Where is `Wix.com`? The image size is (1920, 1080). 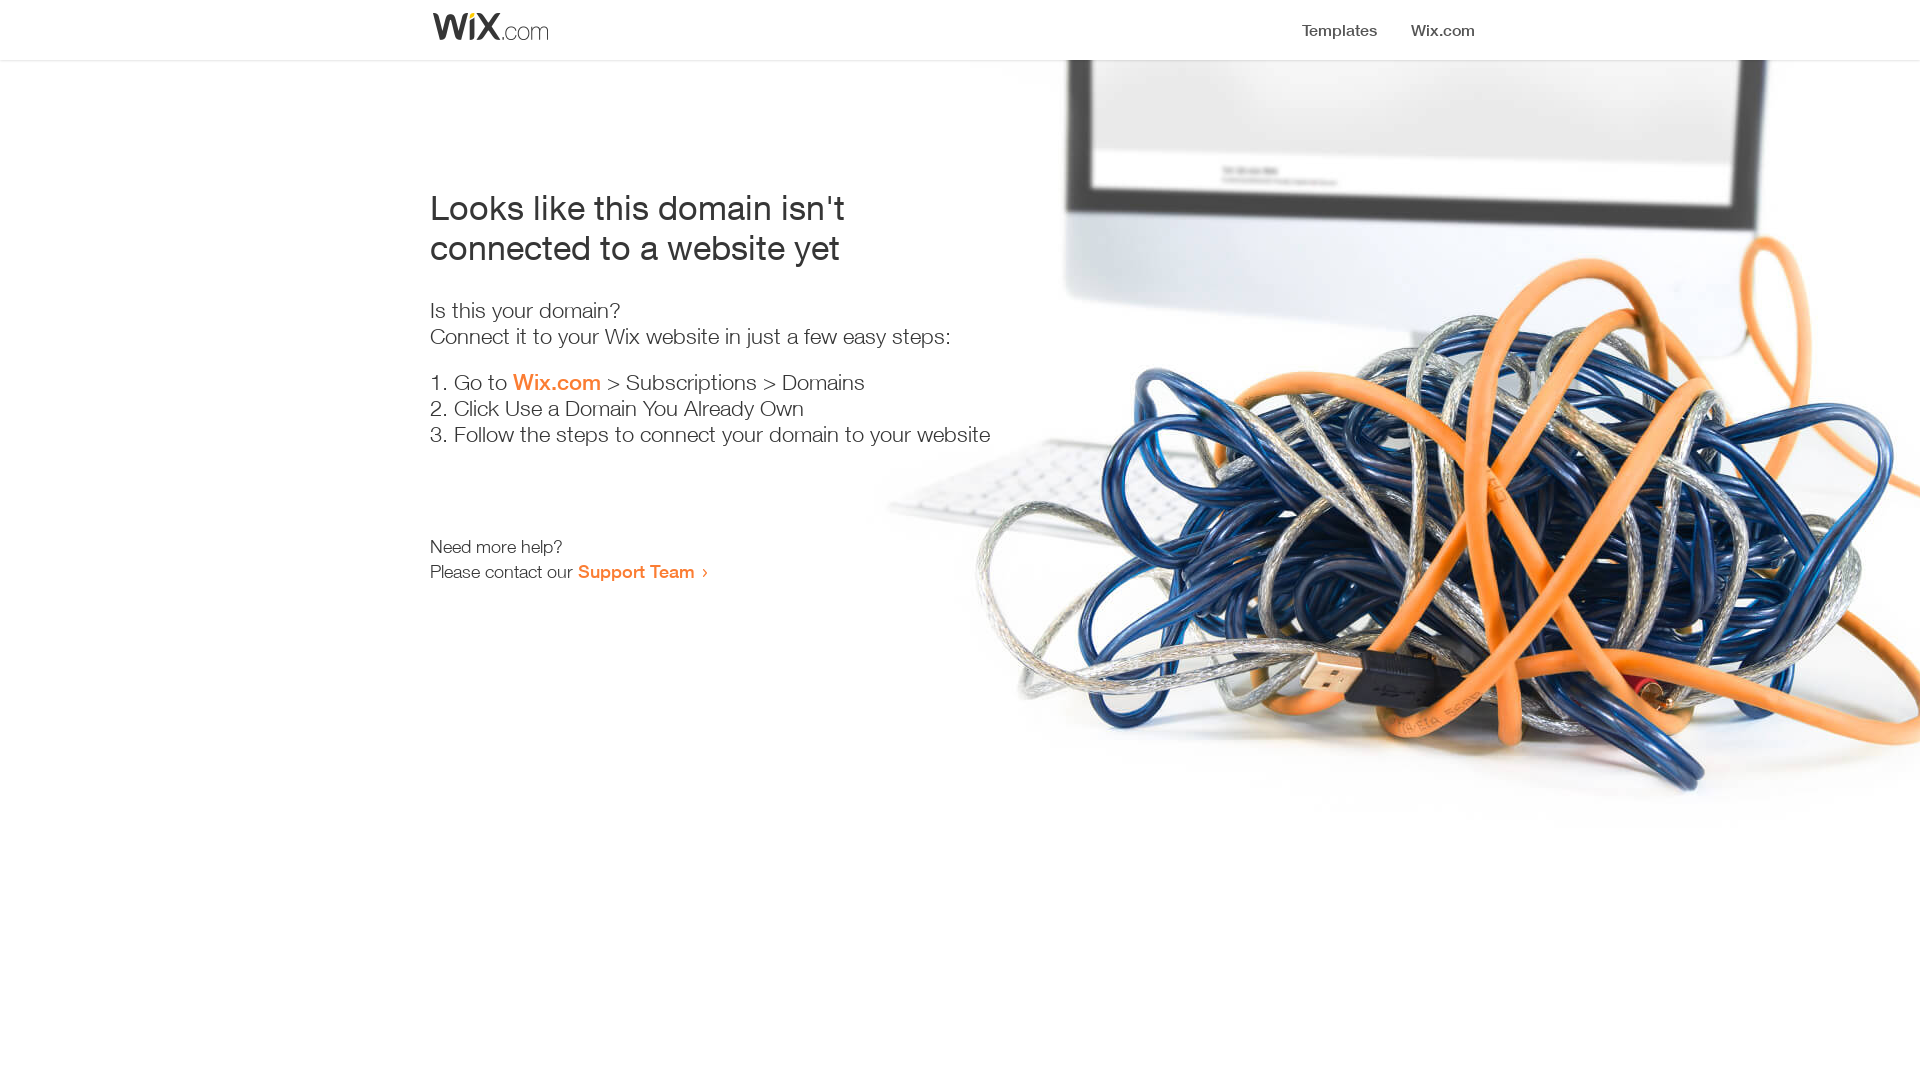
Wix.com is located at coordinates (557, 382).